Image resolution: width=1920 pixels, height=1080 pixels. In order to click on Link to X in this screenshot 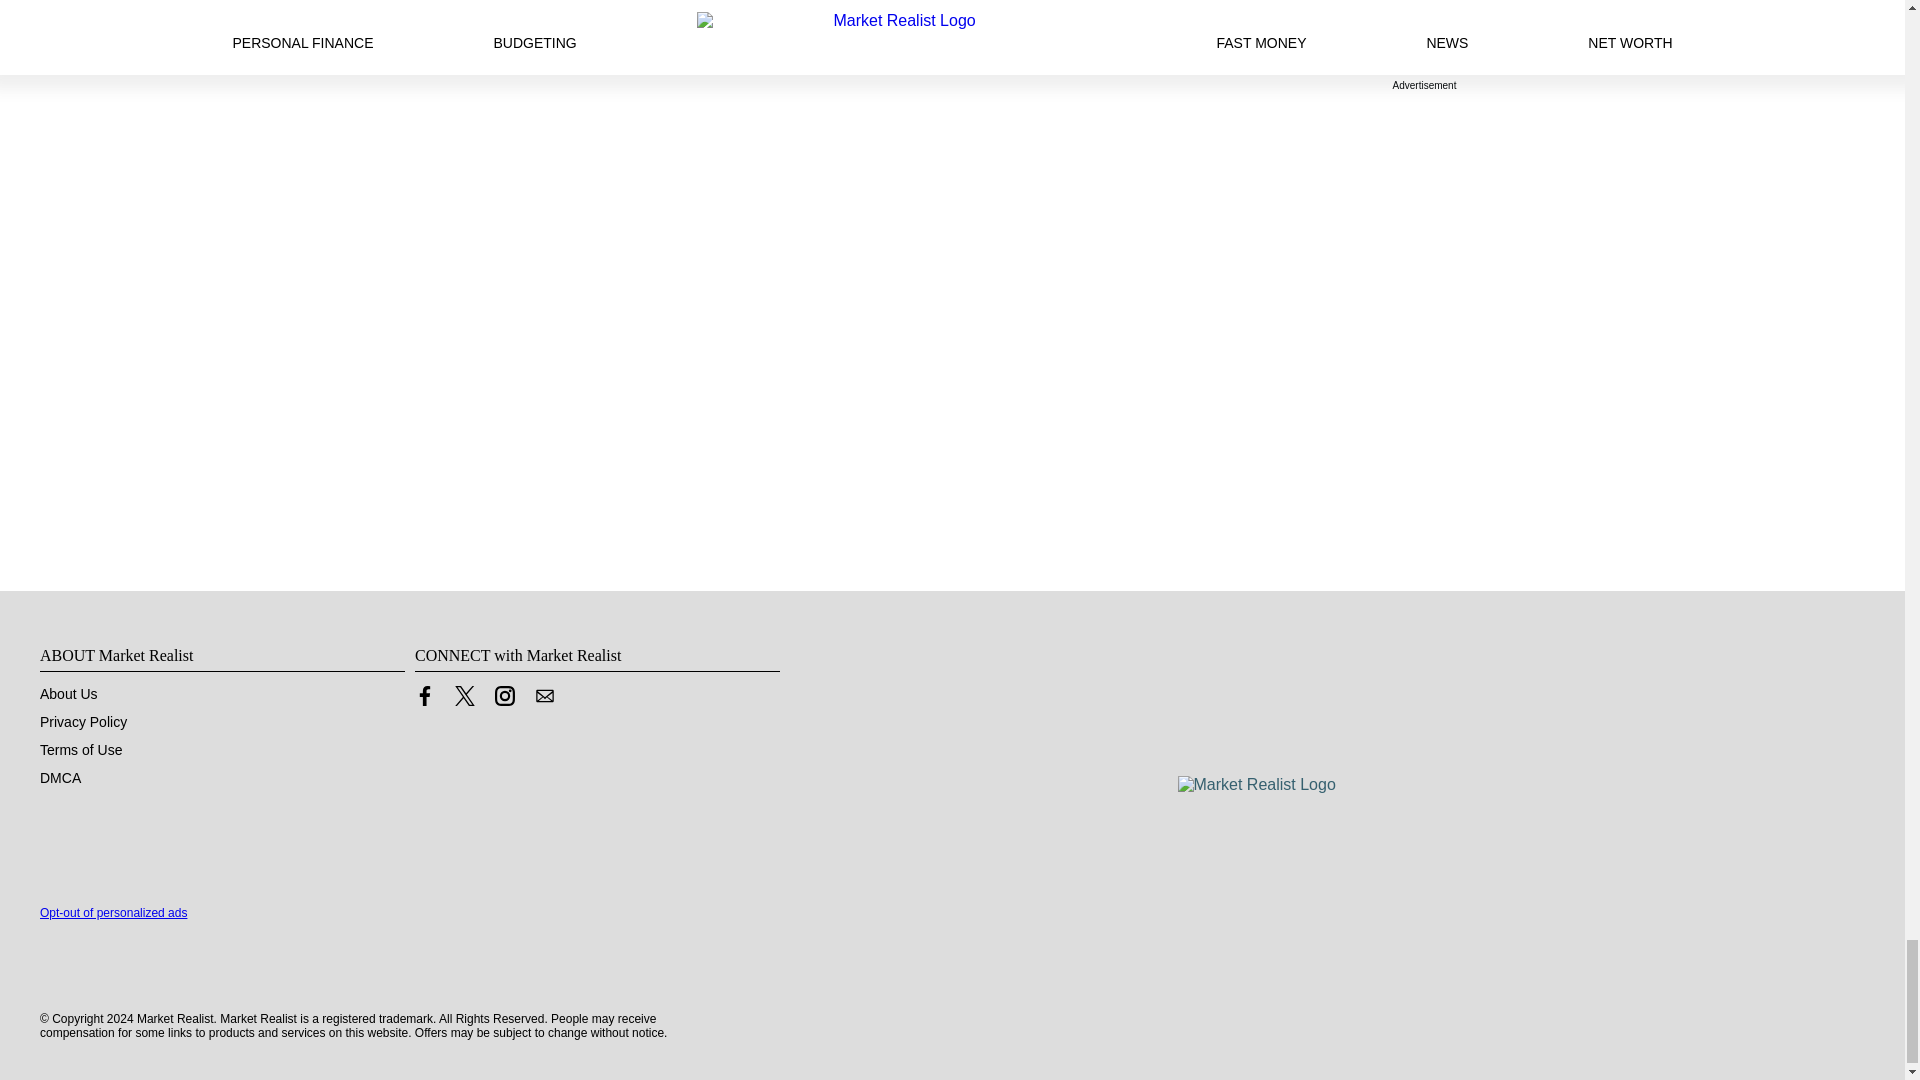, I will do `click(464, 696)`.